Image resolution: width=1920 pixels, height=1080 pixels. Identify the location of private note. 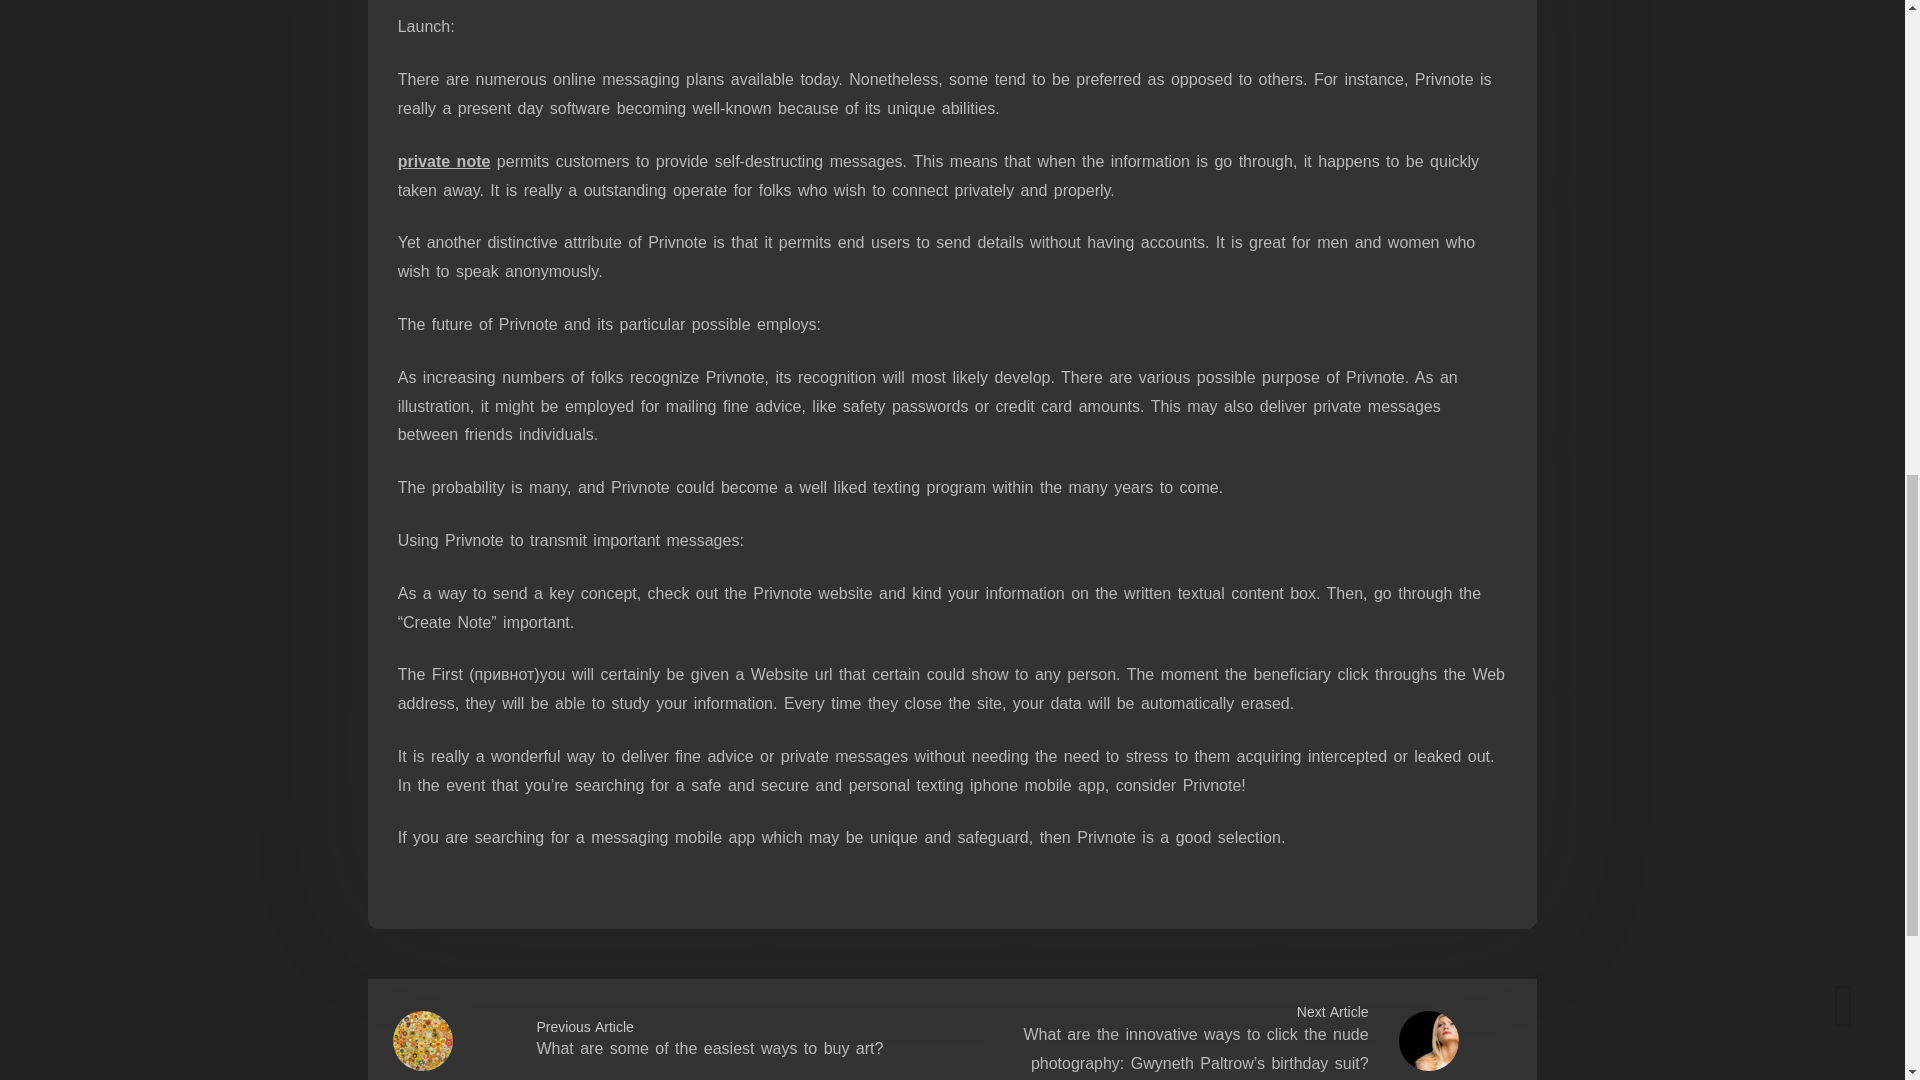
(444, 161).